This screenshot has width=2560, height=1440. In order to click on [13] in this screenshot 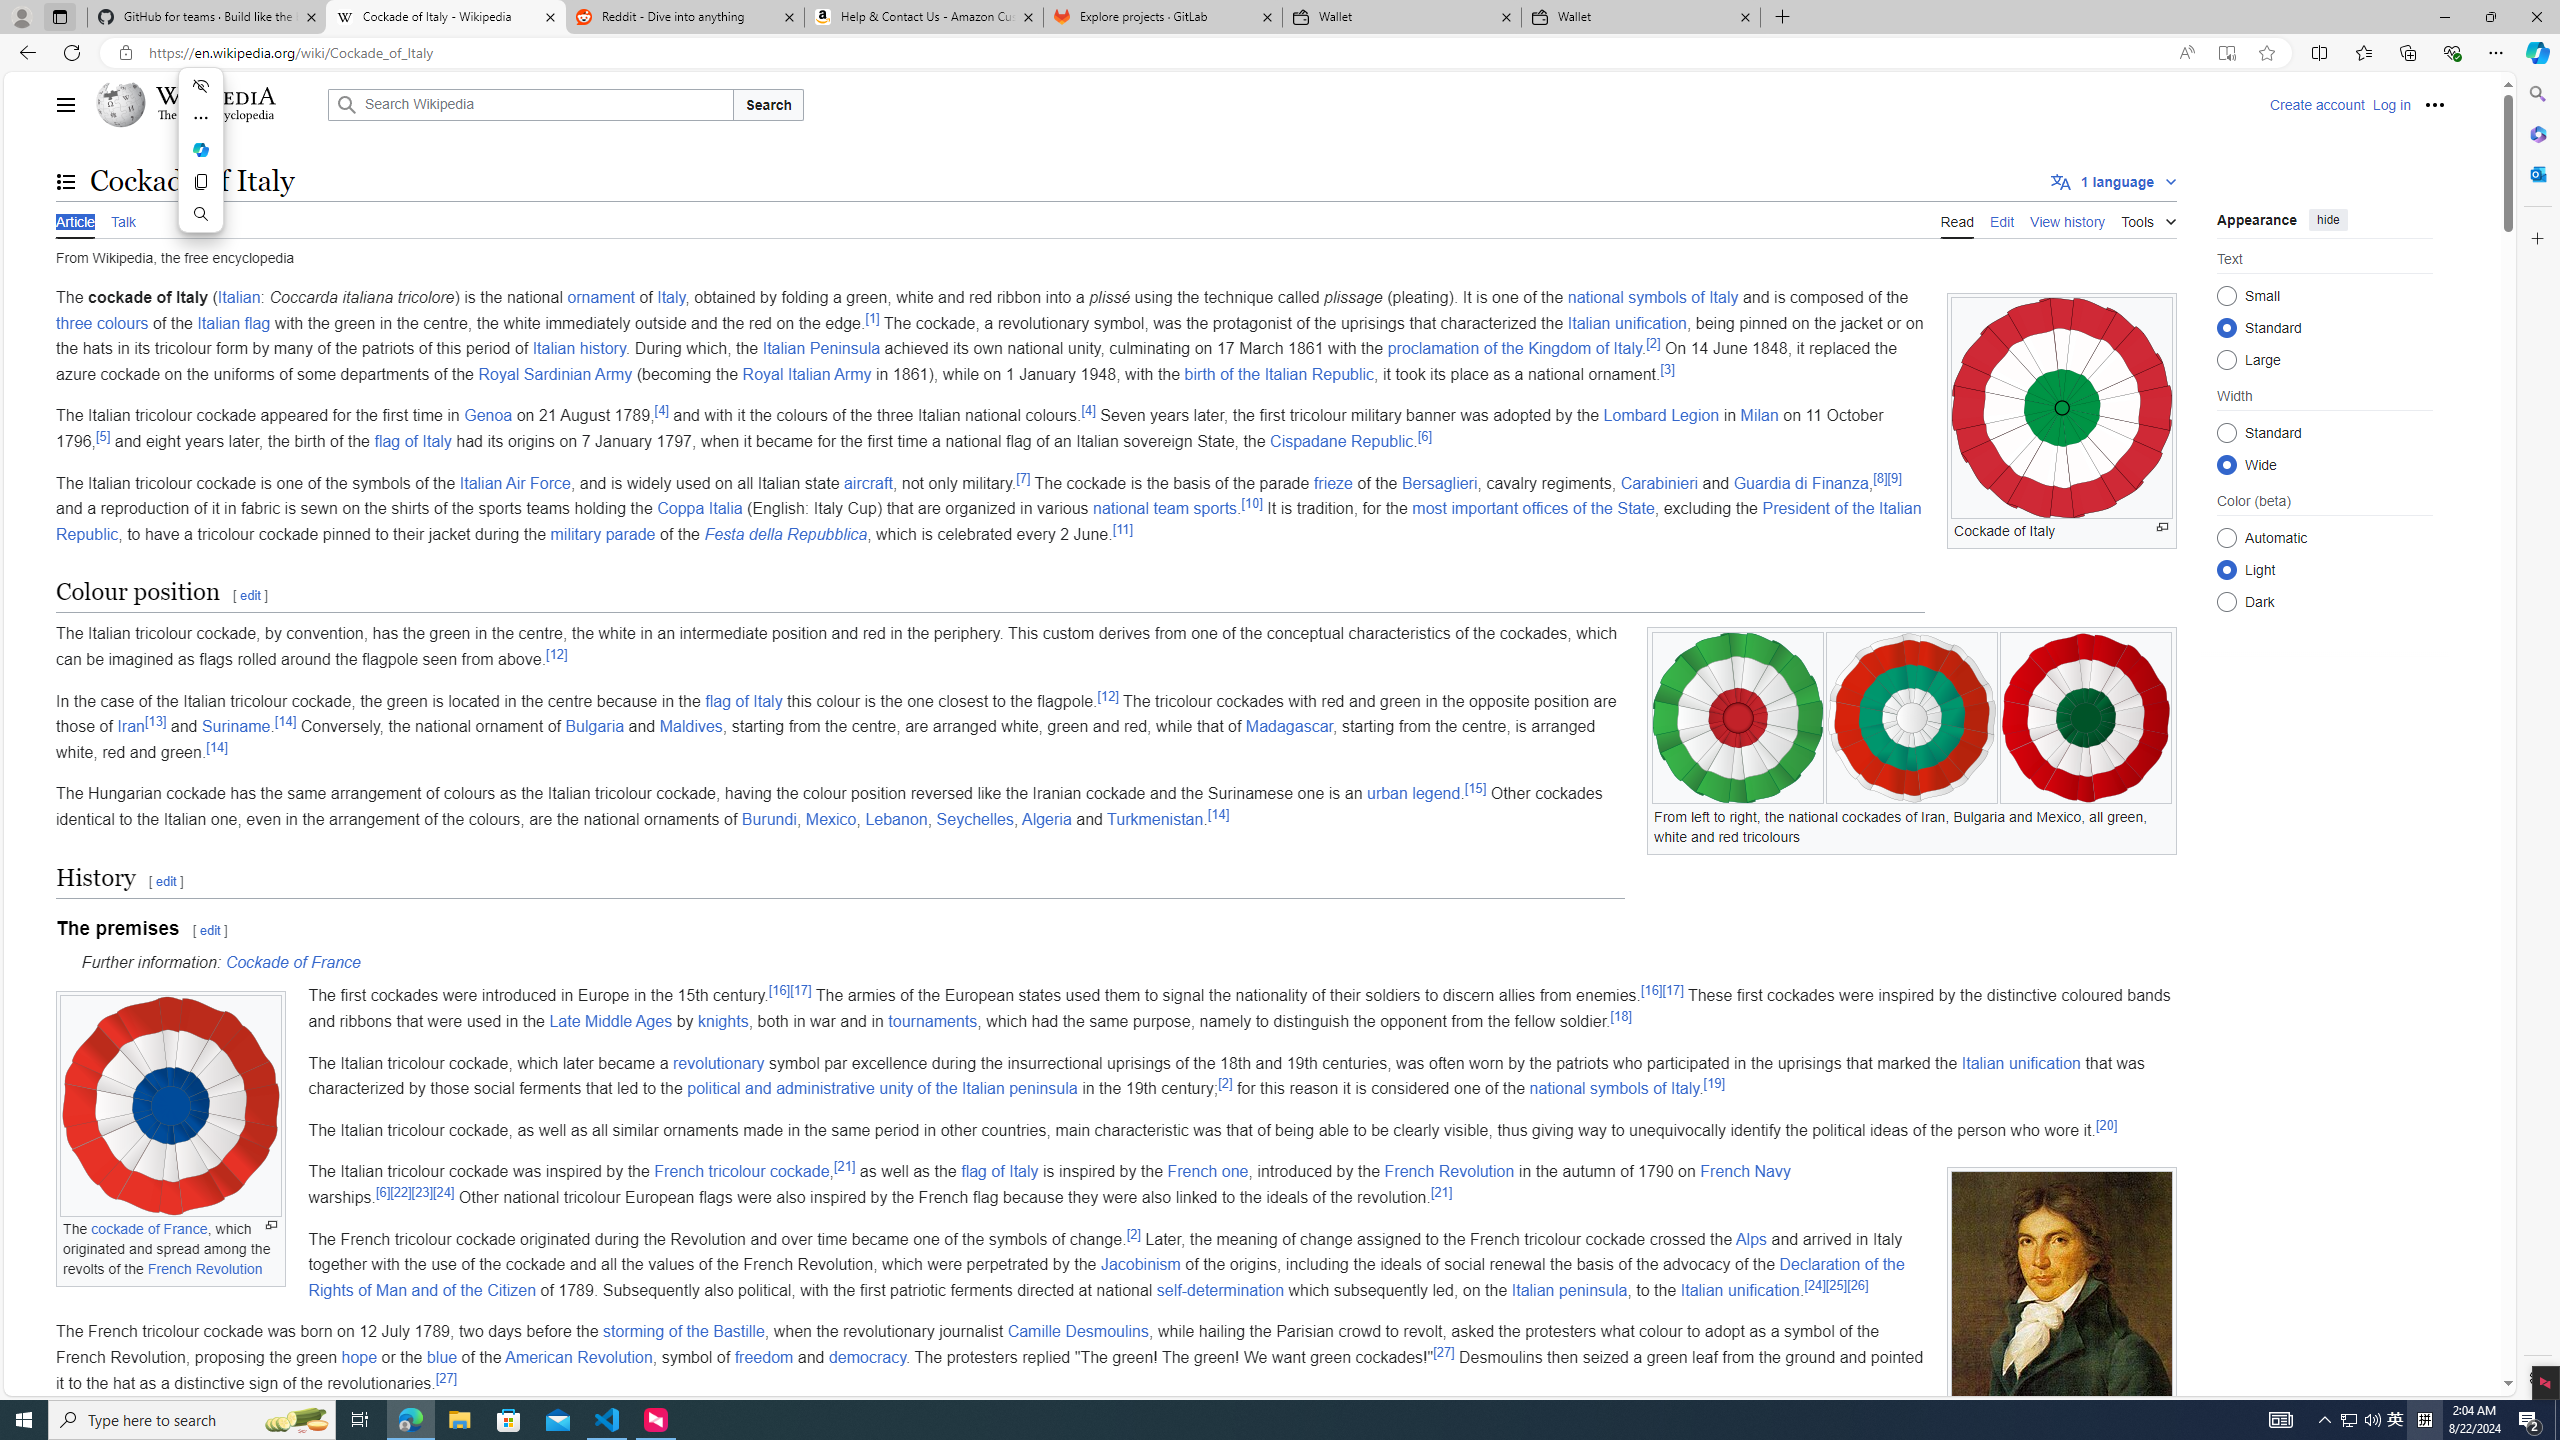, I will do `click(154, 720)`.